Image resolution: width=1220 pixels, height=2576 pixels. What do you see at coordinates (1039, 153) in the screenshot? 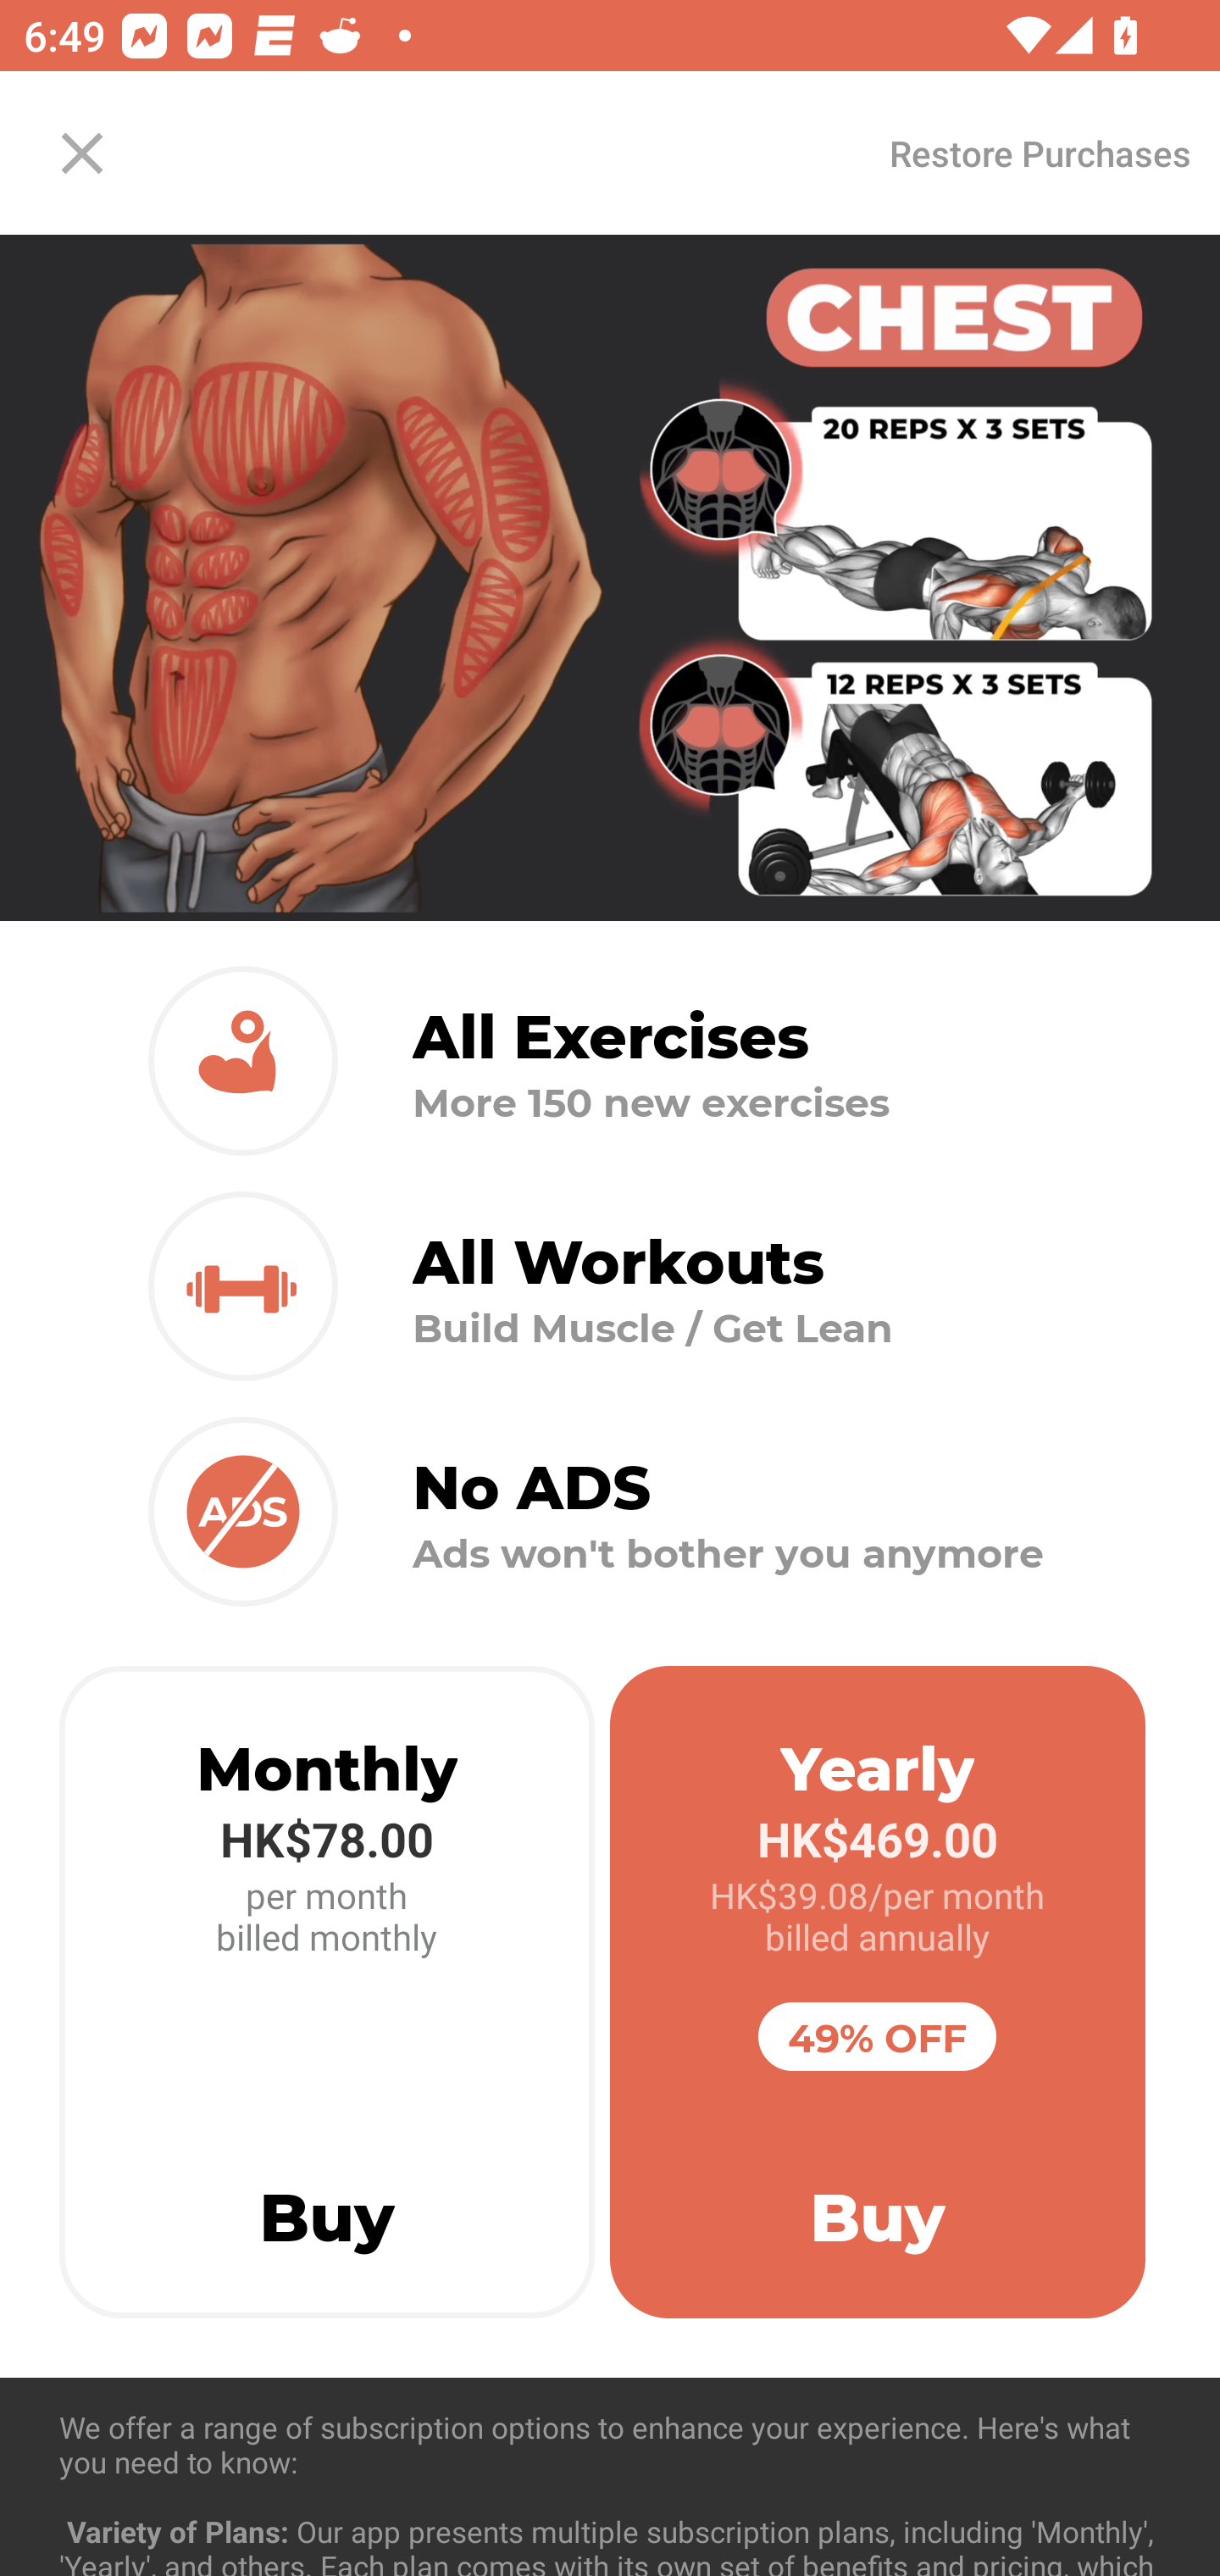
I see `Restore Purchases` at bounding box center [1039, 153].